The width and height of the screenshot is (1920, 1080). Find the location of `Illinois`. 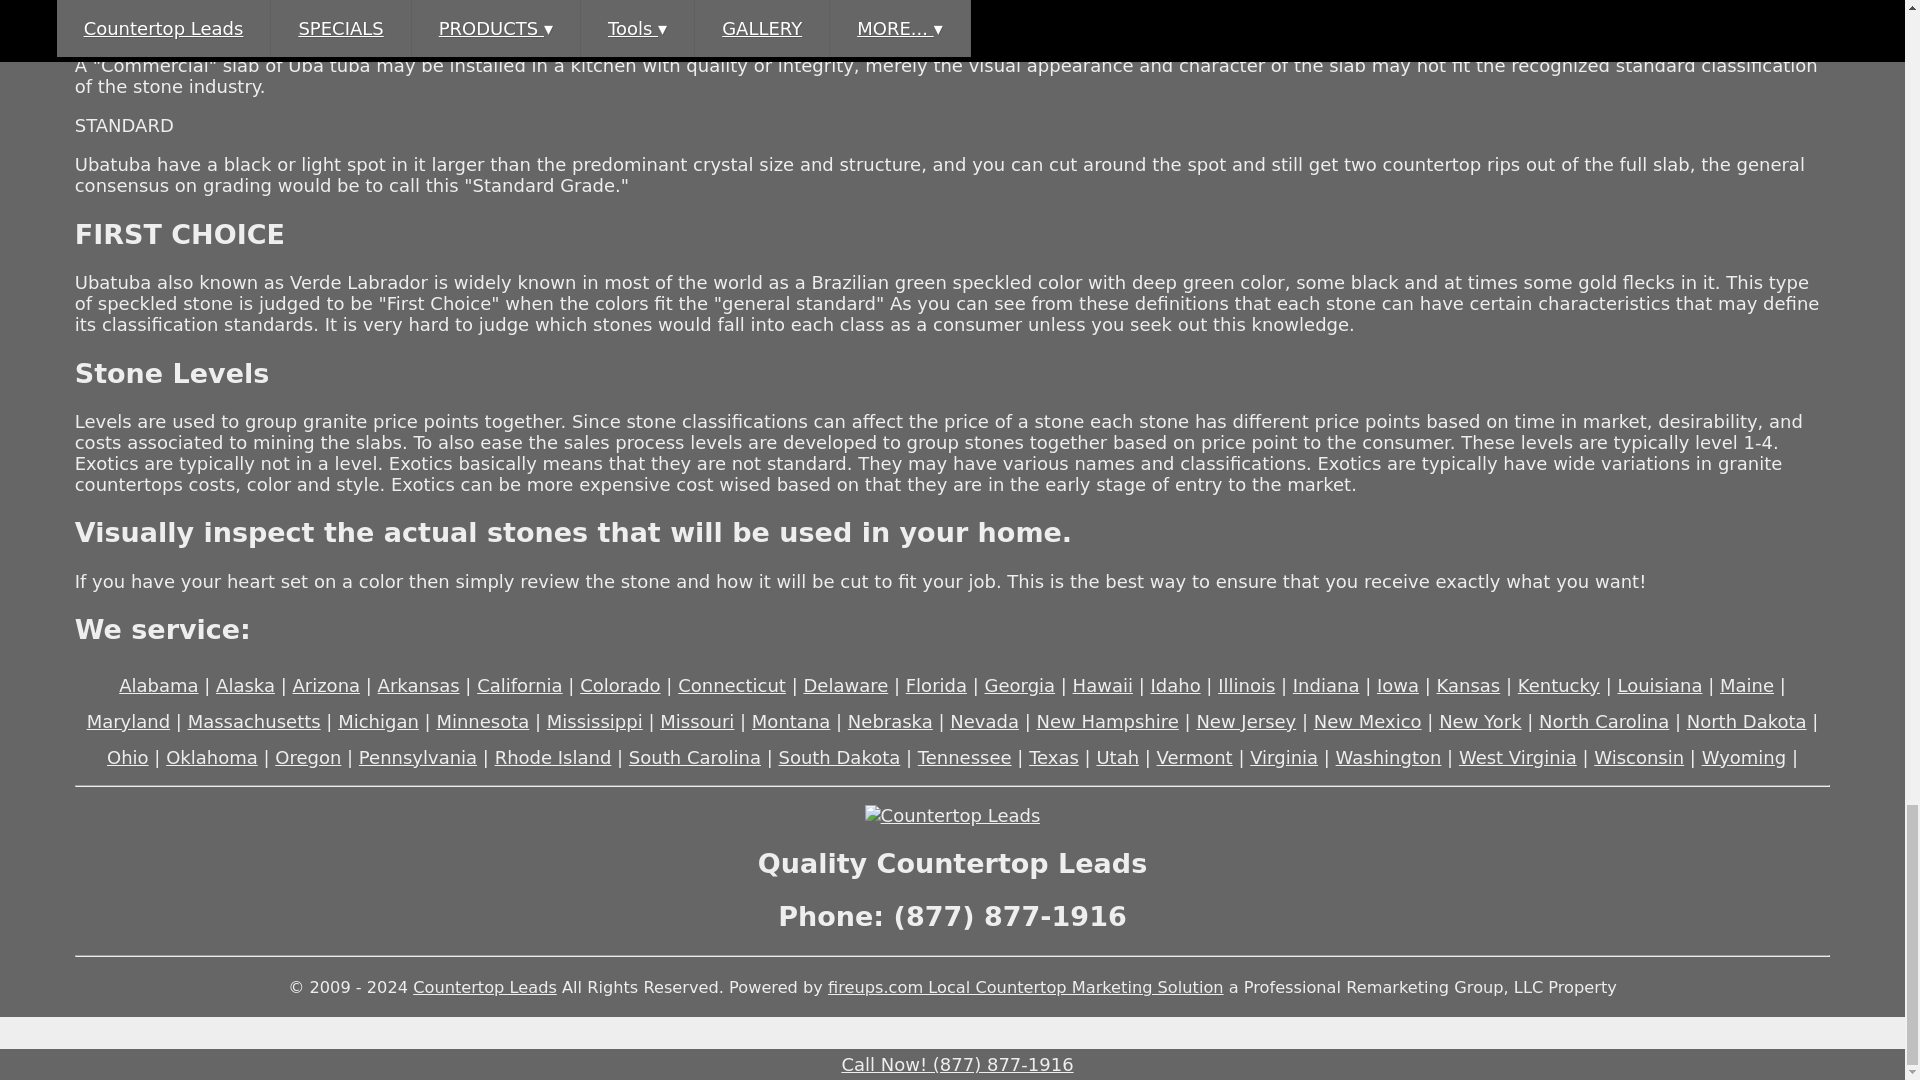

Illinois is located at coordinates (1246, 685).